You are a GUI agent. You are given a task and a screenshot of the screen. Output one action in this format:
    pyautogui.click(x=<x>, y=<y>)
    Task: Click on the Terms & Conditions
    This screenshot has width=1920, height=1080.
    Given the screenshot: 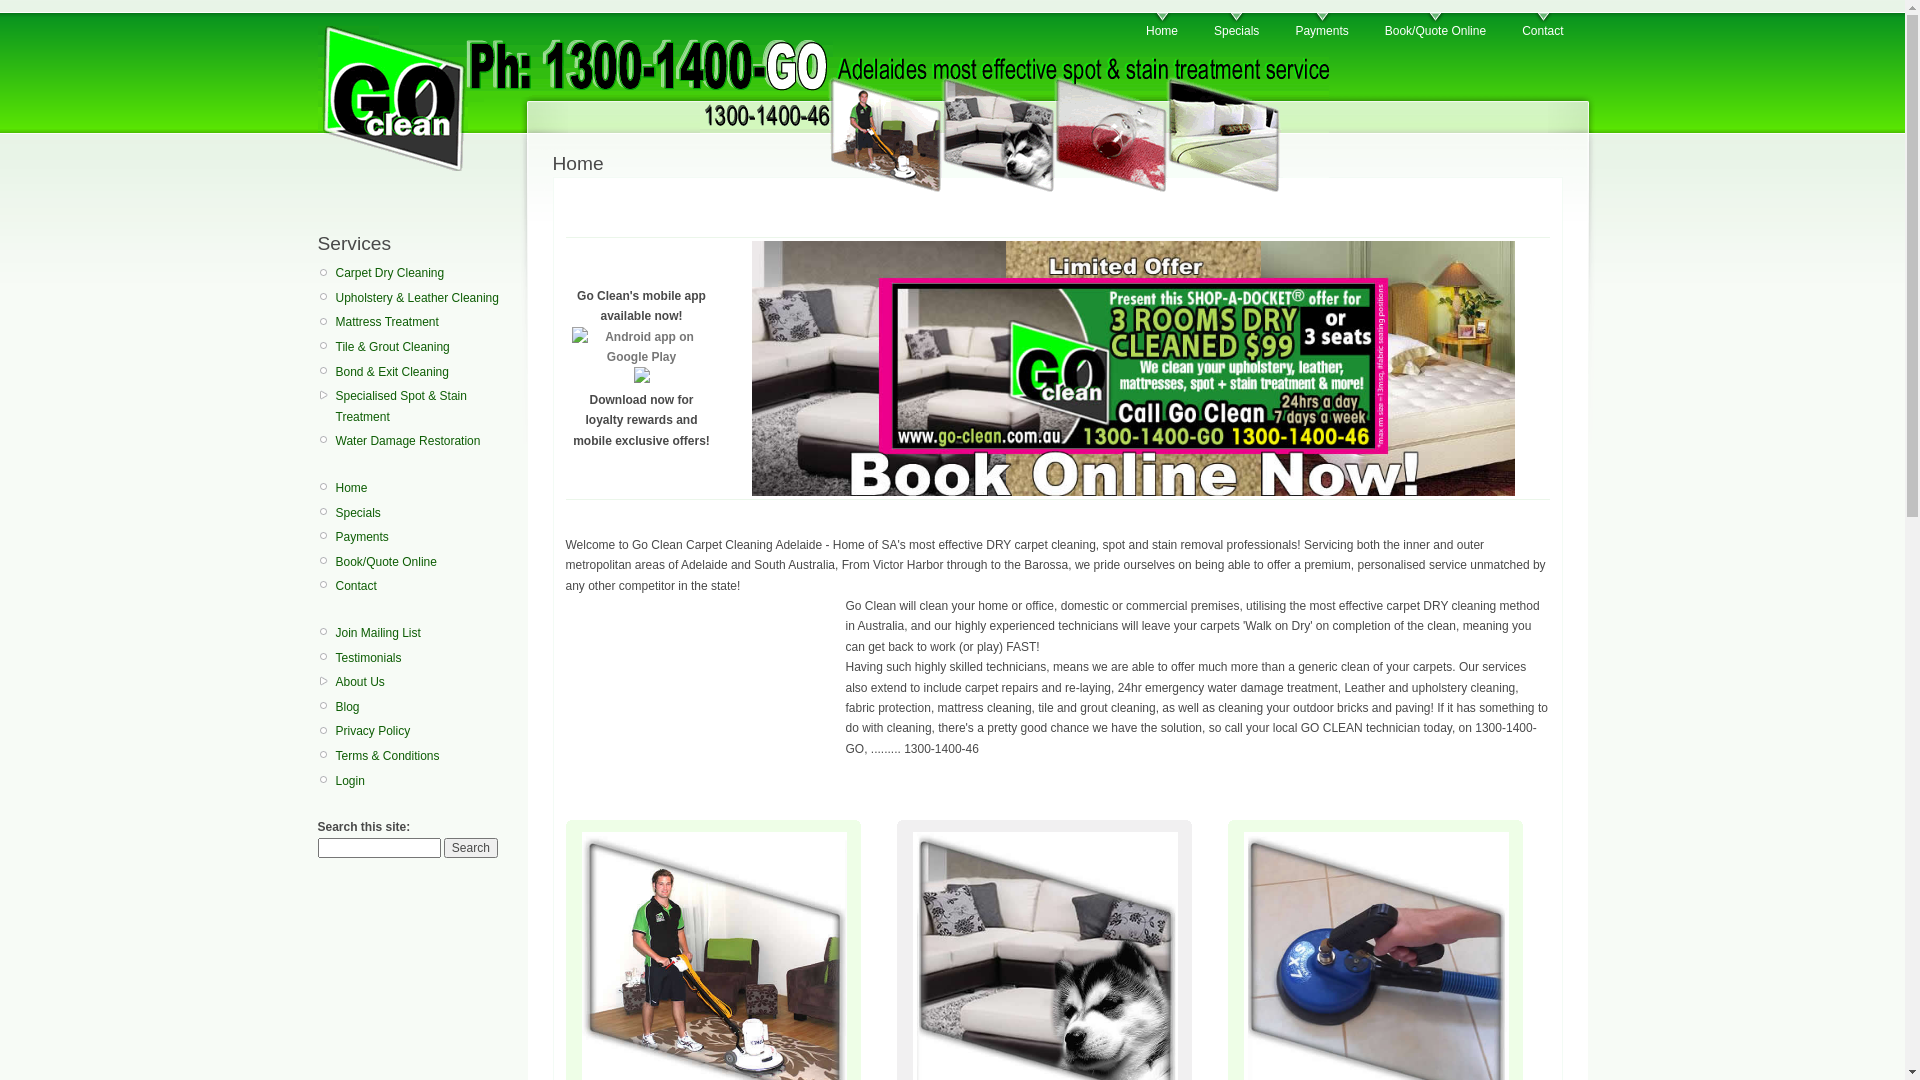 What is the action you would take?
    pyautogui.click(x=424, y=756)
    